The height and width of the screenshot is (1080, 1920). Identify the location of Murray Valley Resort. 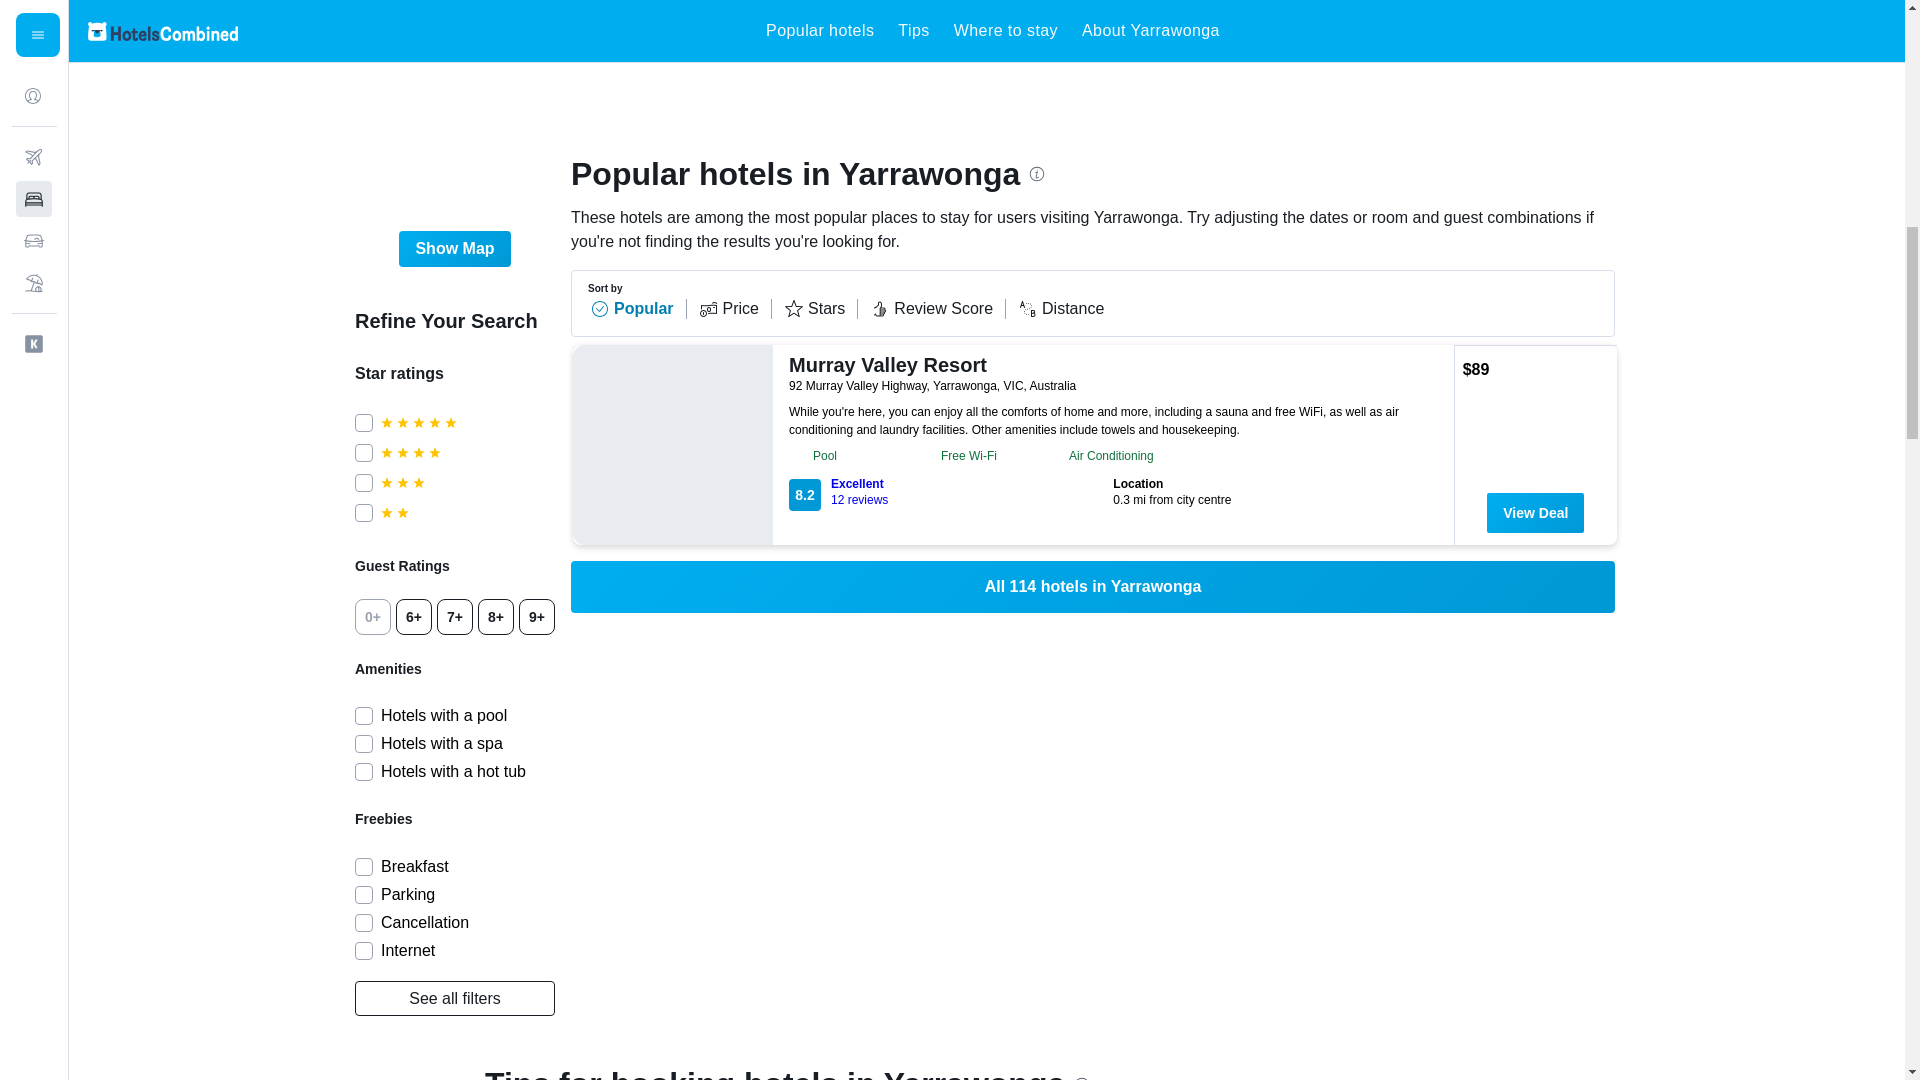
(467, 452).